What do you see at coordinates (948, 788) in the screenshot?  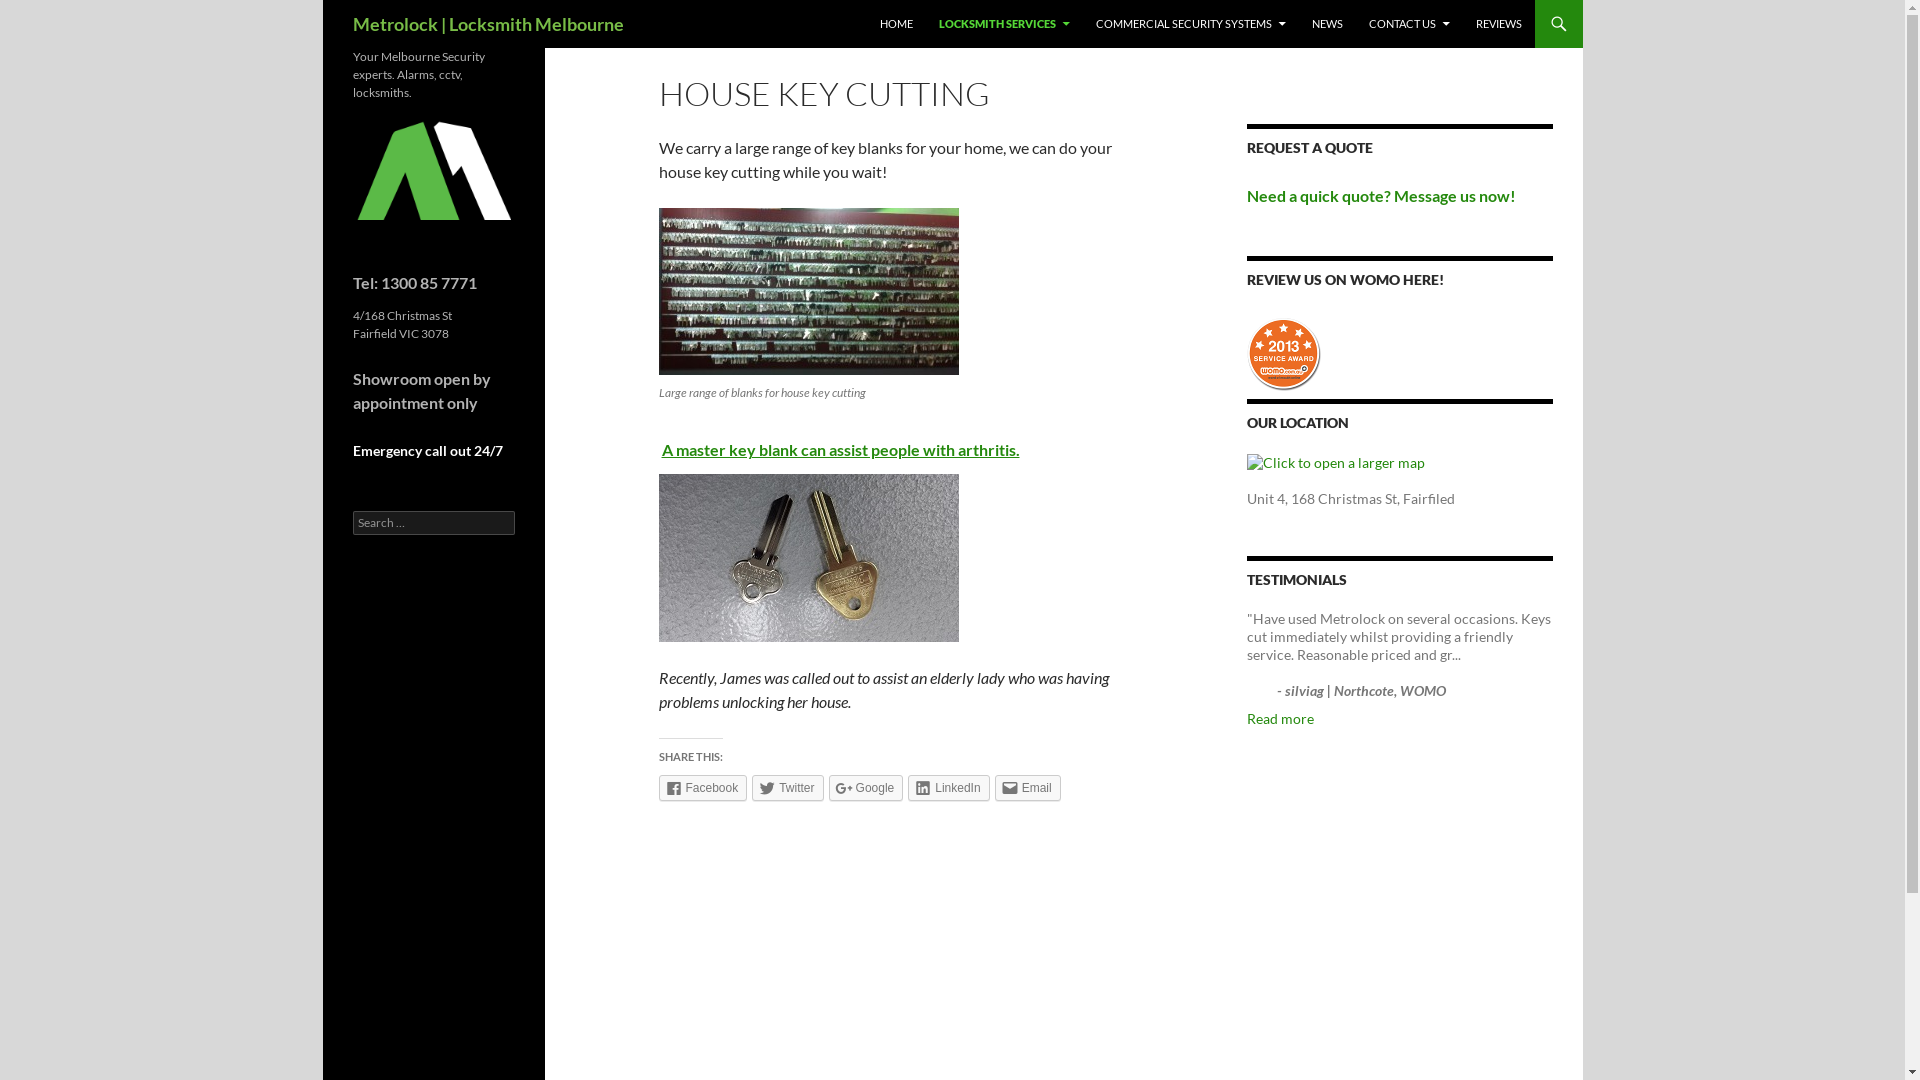 I see `LinkedIn` at bounding box center [948, 788].